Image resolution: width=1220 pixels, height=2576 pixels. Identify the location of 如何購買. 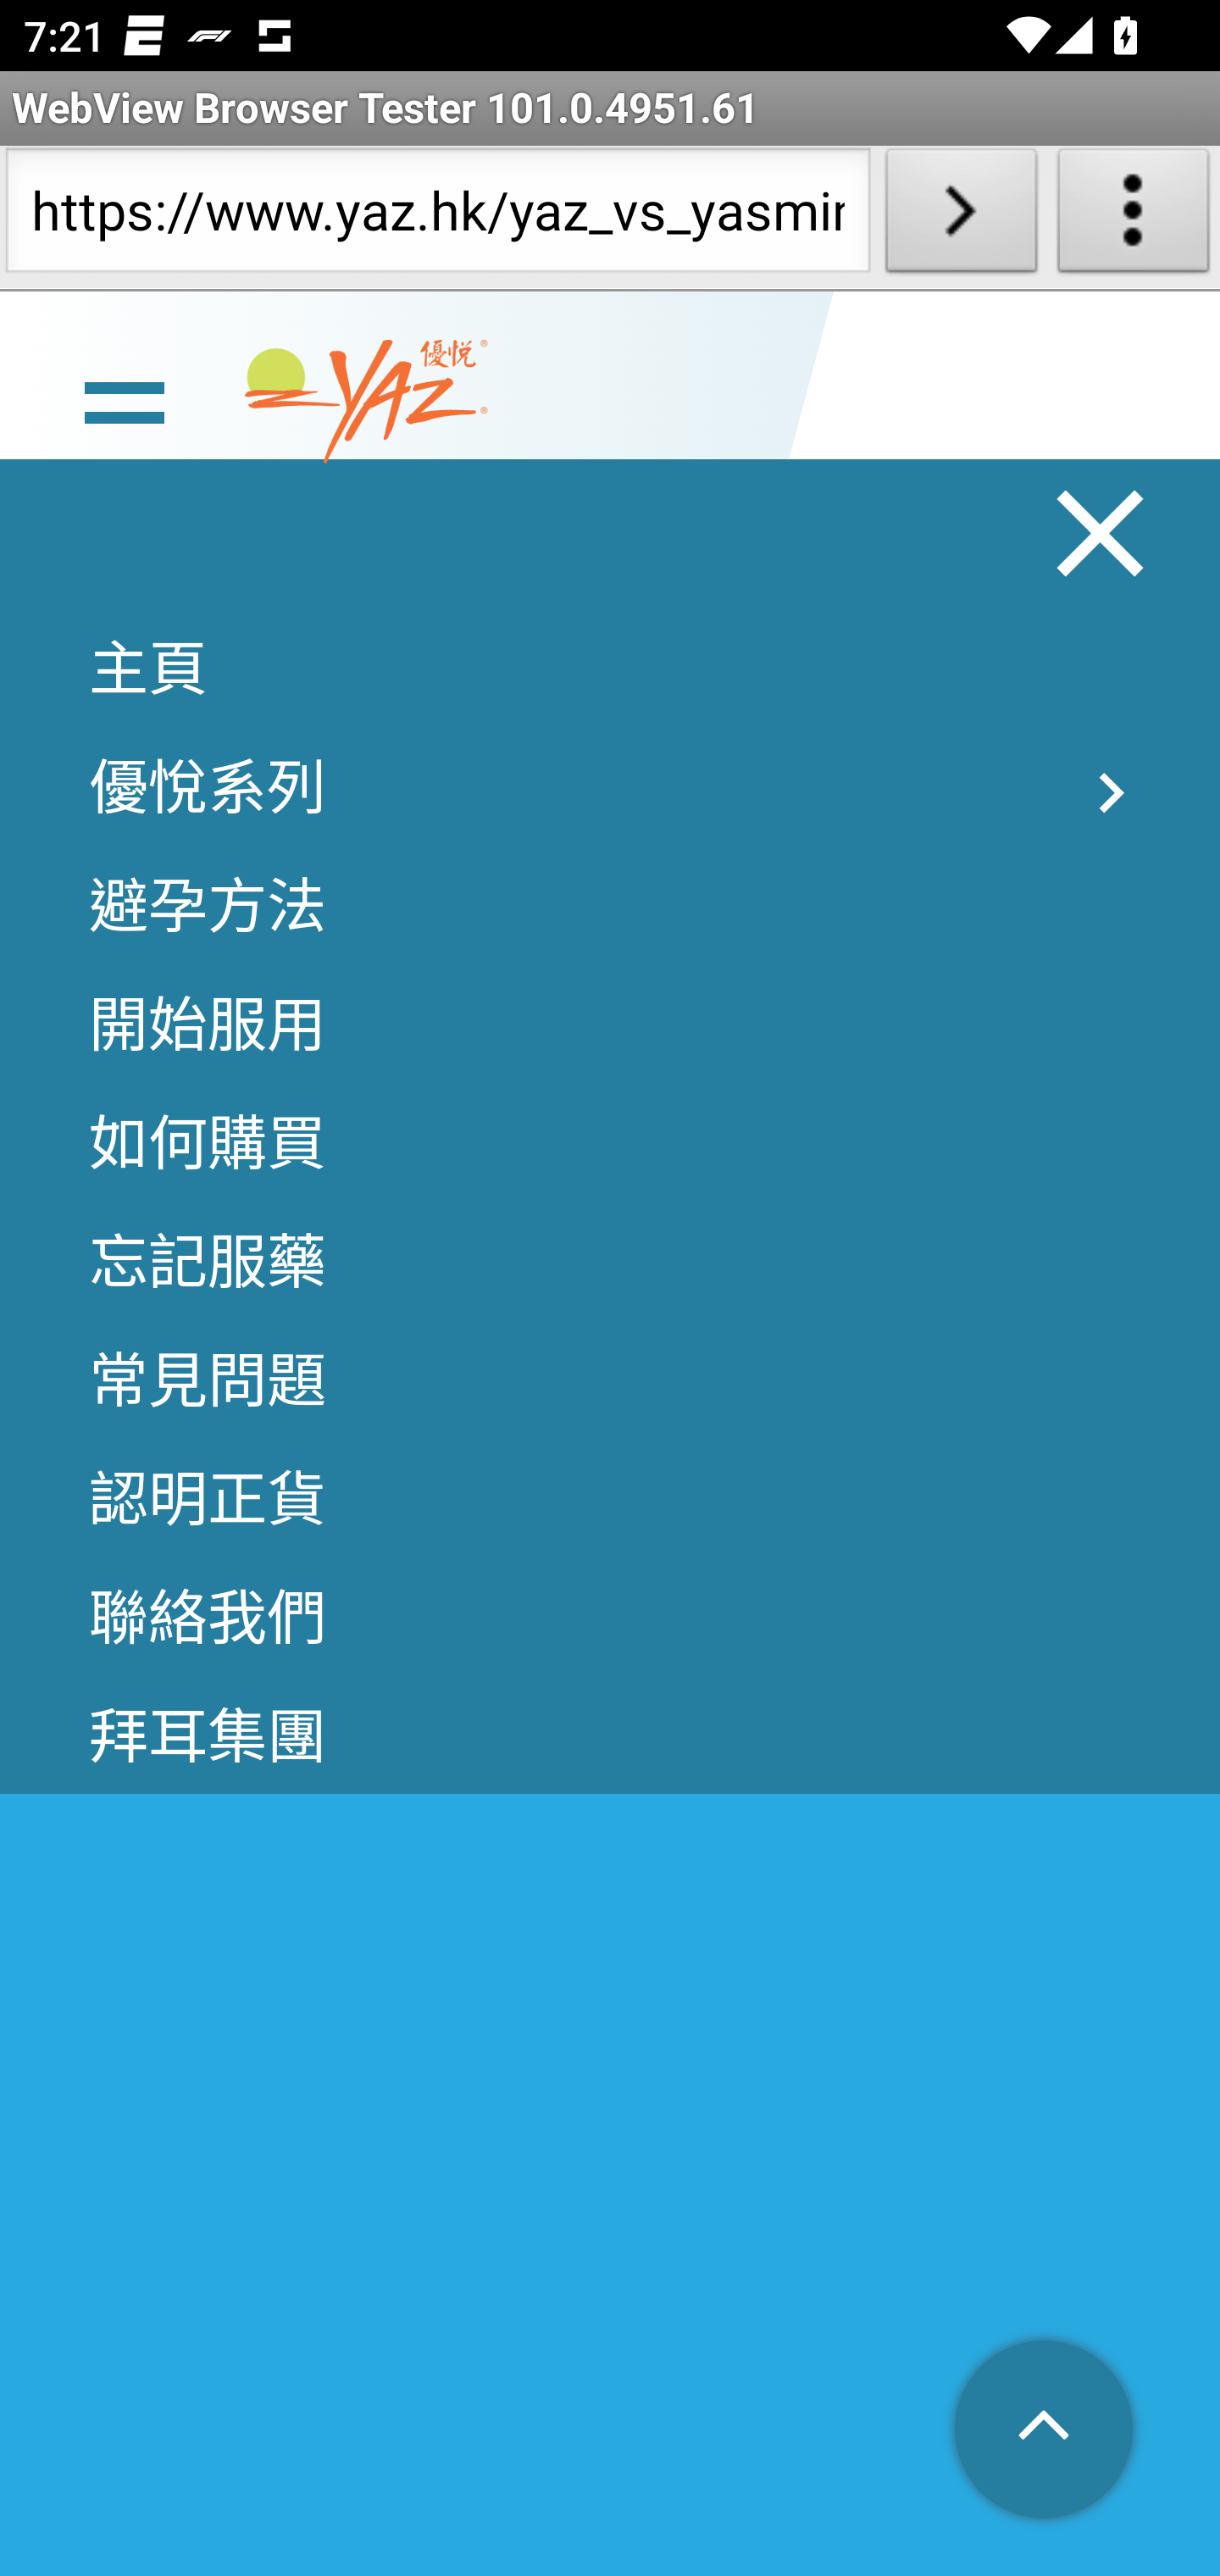
(610, 1142).